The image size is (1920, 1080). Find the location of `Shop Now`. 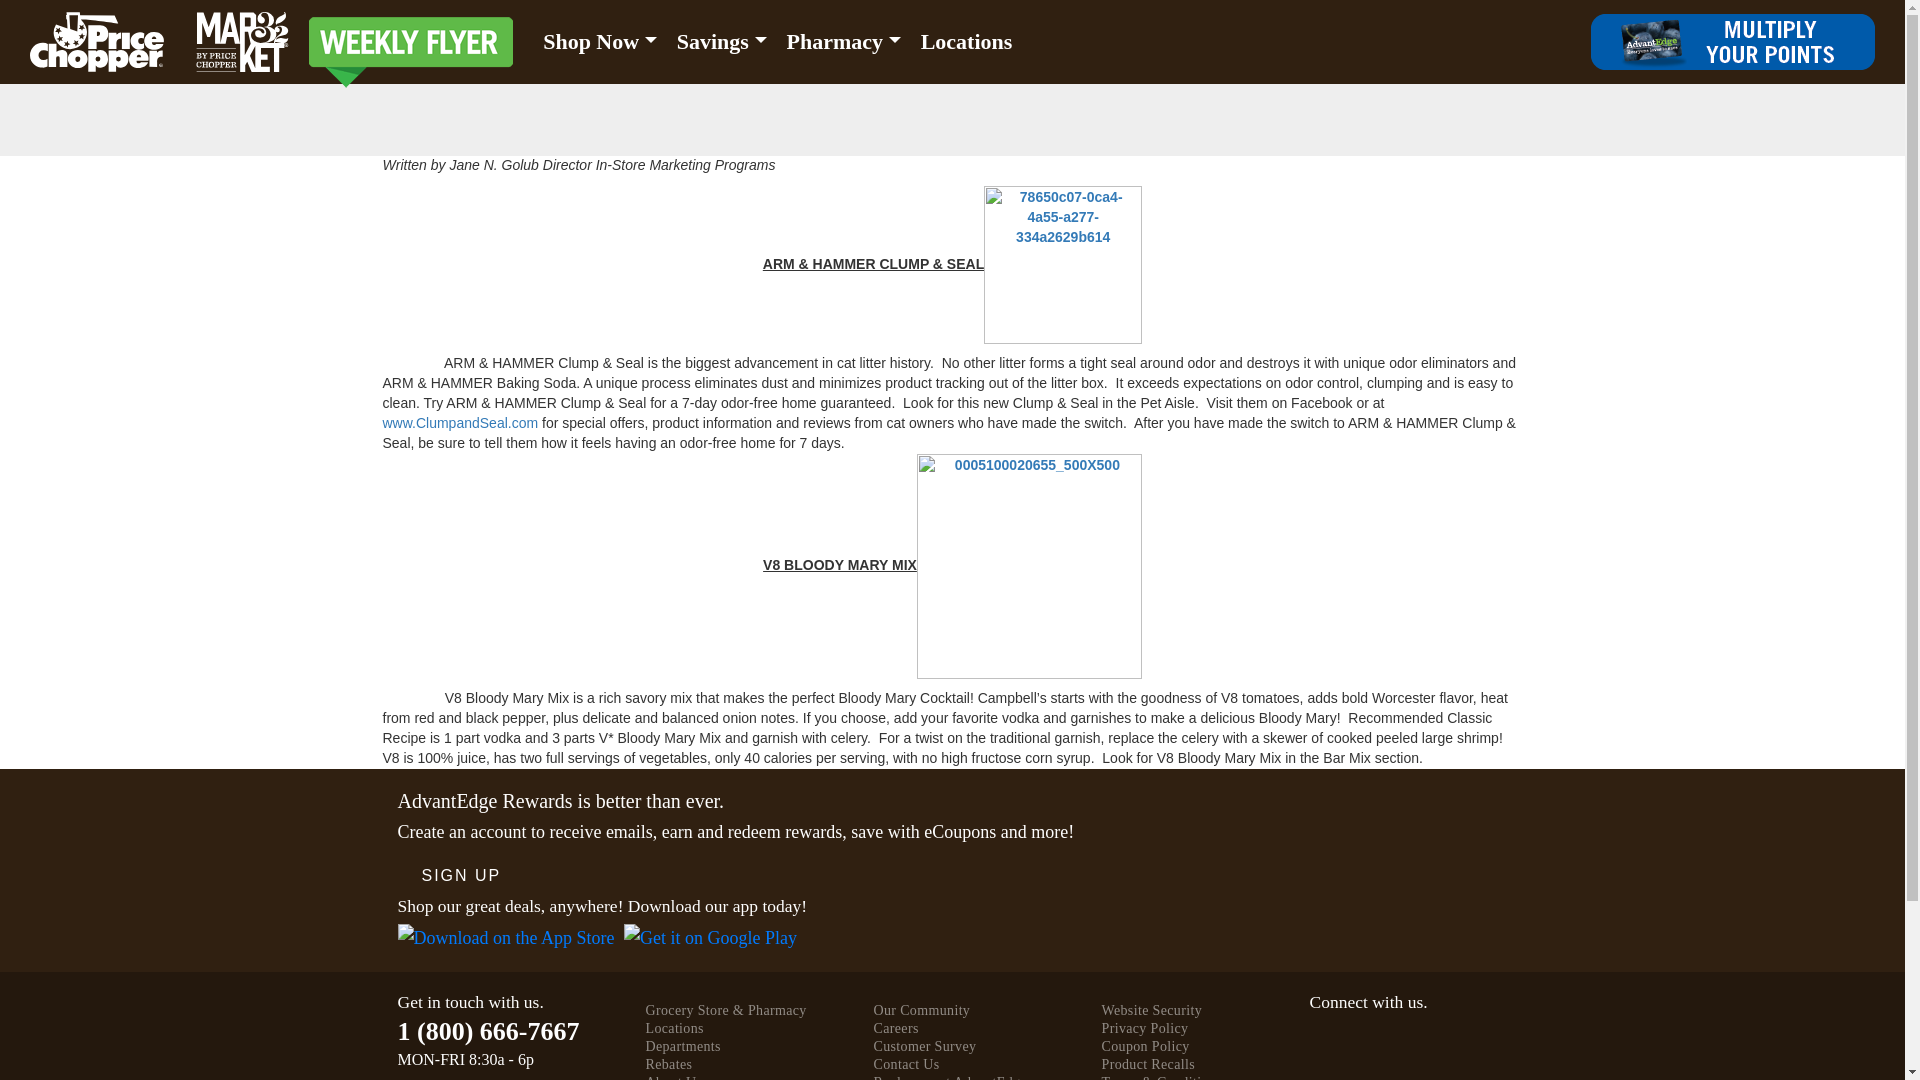

Shop Now is located at coordinates (600, 42).